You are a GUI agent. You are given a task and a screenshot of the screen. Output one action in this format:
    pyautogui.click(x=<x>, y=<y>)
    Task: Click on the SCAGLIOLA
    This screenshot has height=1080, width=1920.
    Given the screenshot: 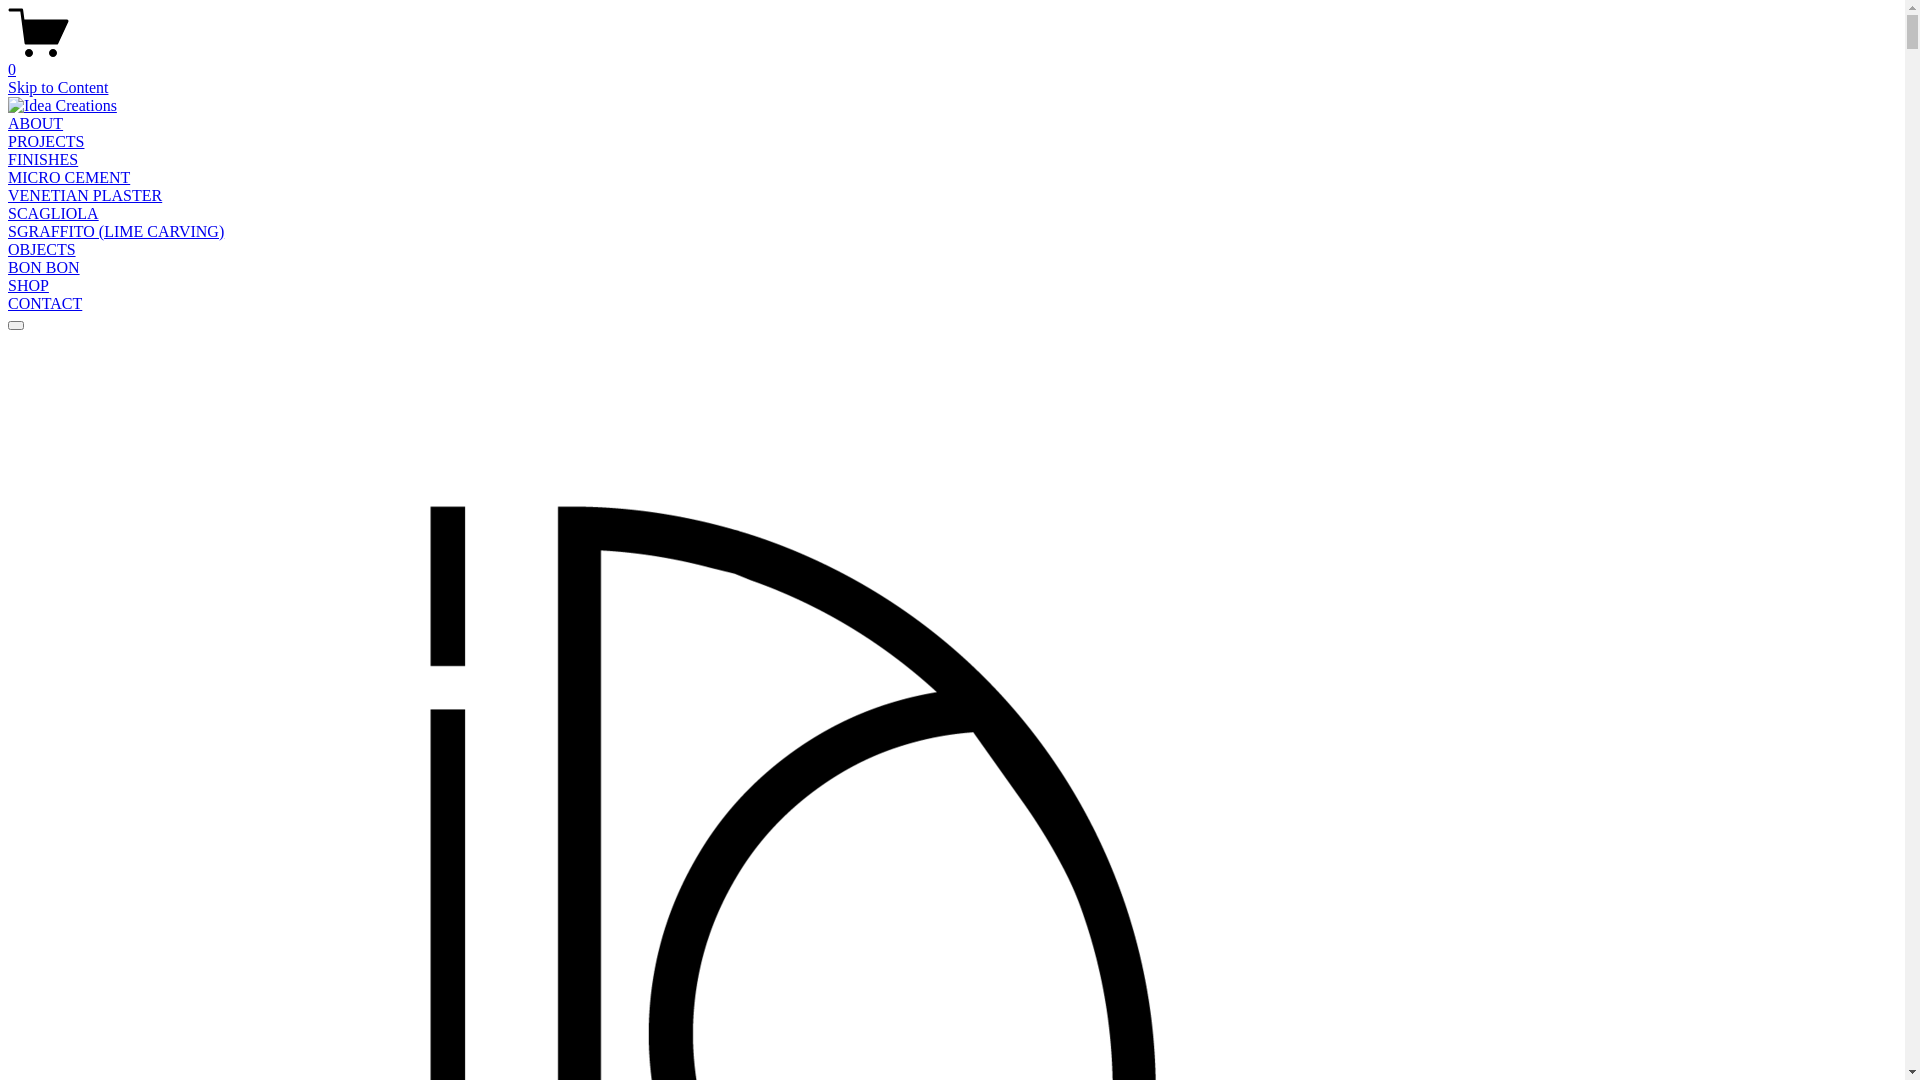 What is the action you would take?
    pyautogui.click(x=54, y=214)
    